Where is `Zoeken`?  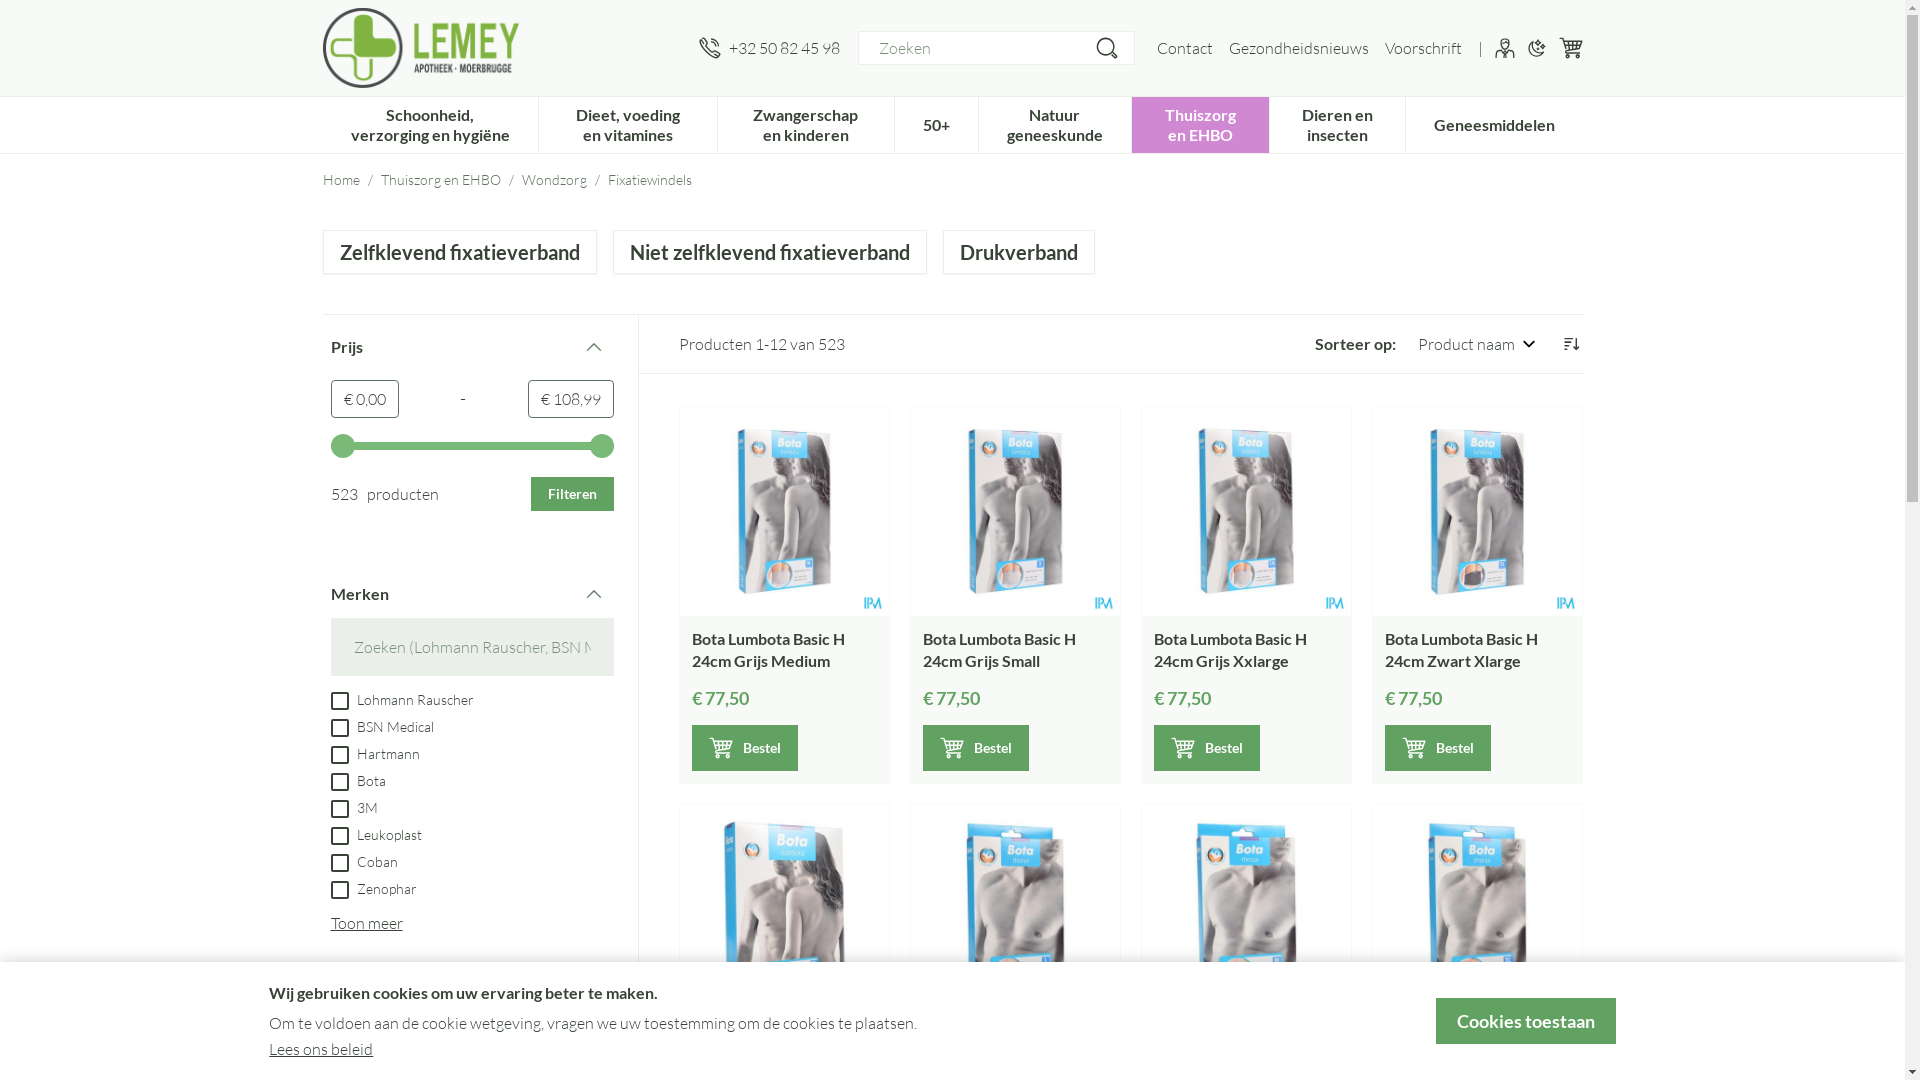
Zoeken is located at coordinates (1106, 48).